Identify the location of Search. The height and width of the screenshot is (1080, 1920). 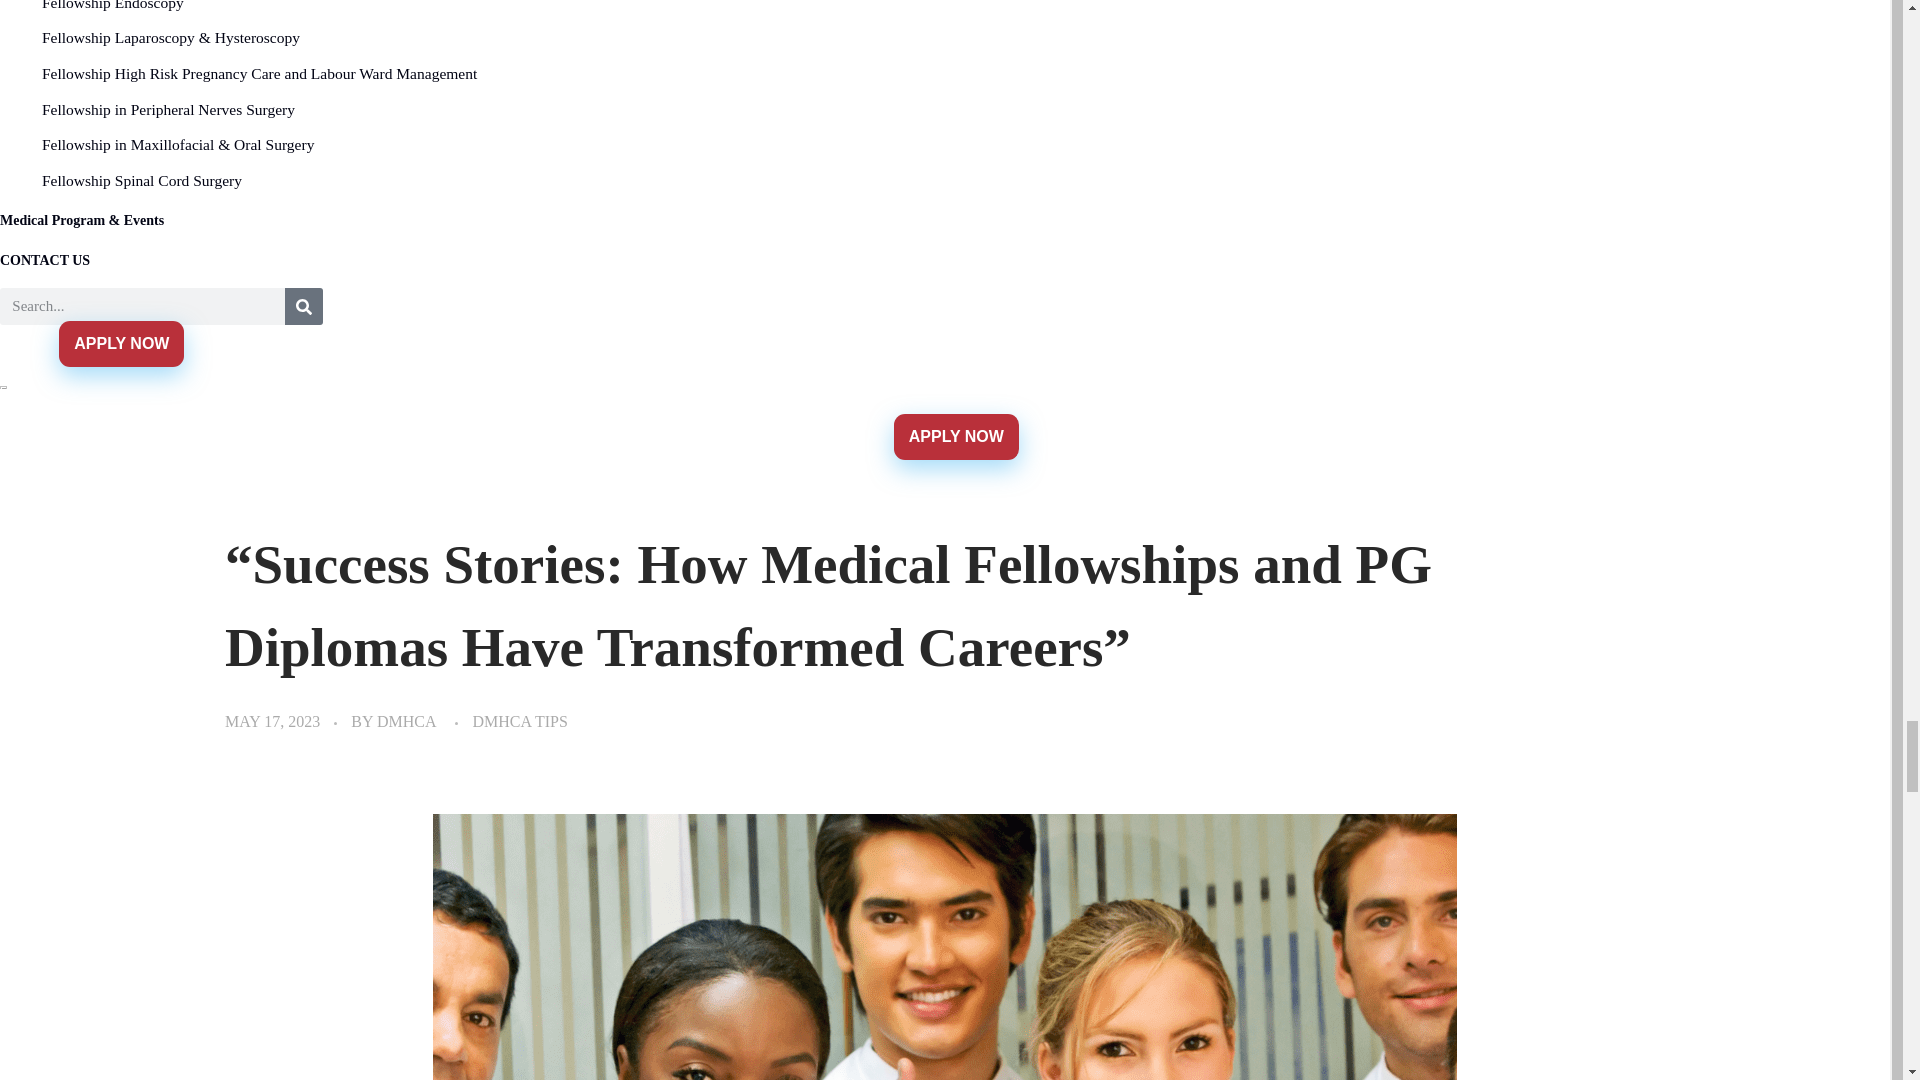
(142, 306).